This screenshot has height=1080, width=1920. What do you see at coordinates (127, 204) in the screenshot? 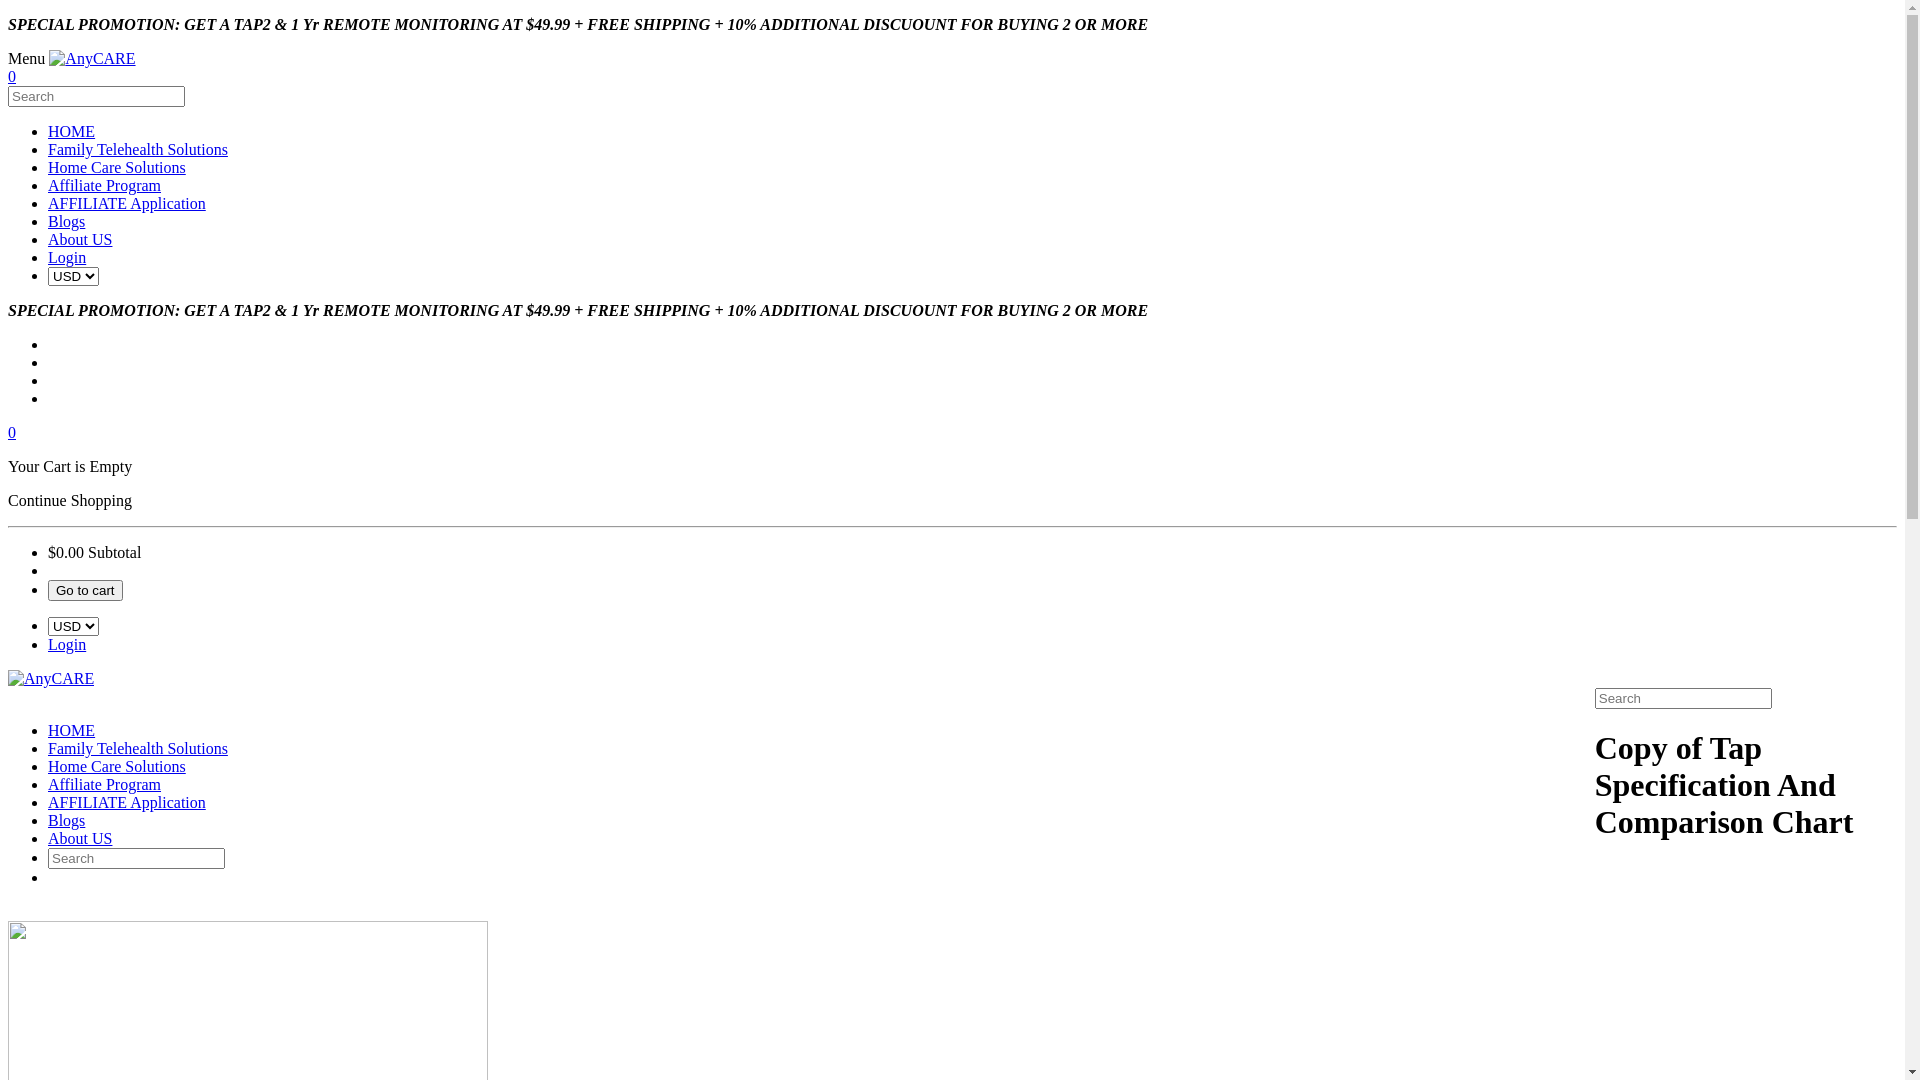
I see `AFFILIATE Application` at bounding box center [127, 204].